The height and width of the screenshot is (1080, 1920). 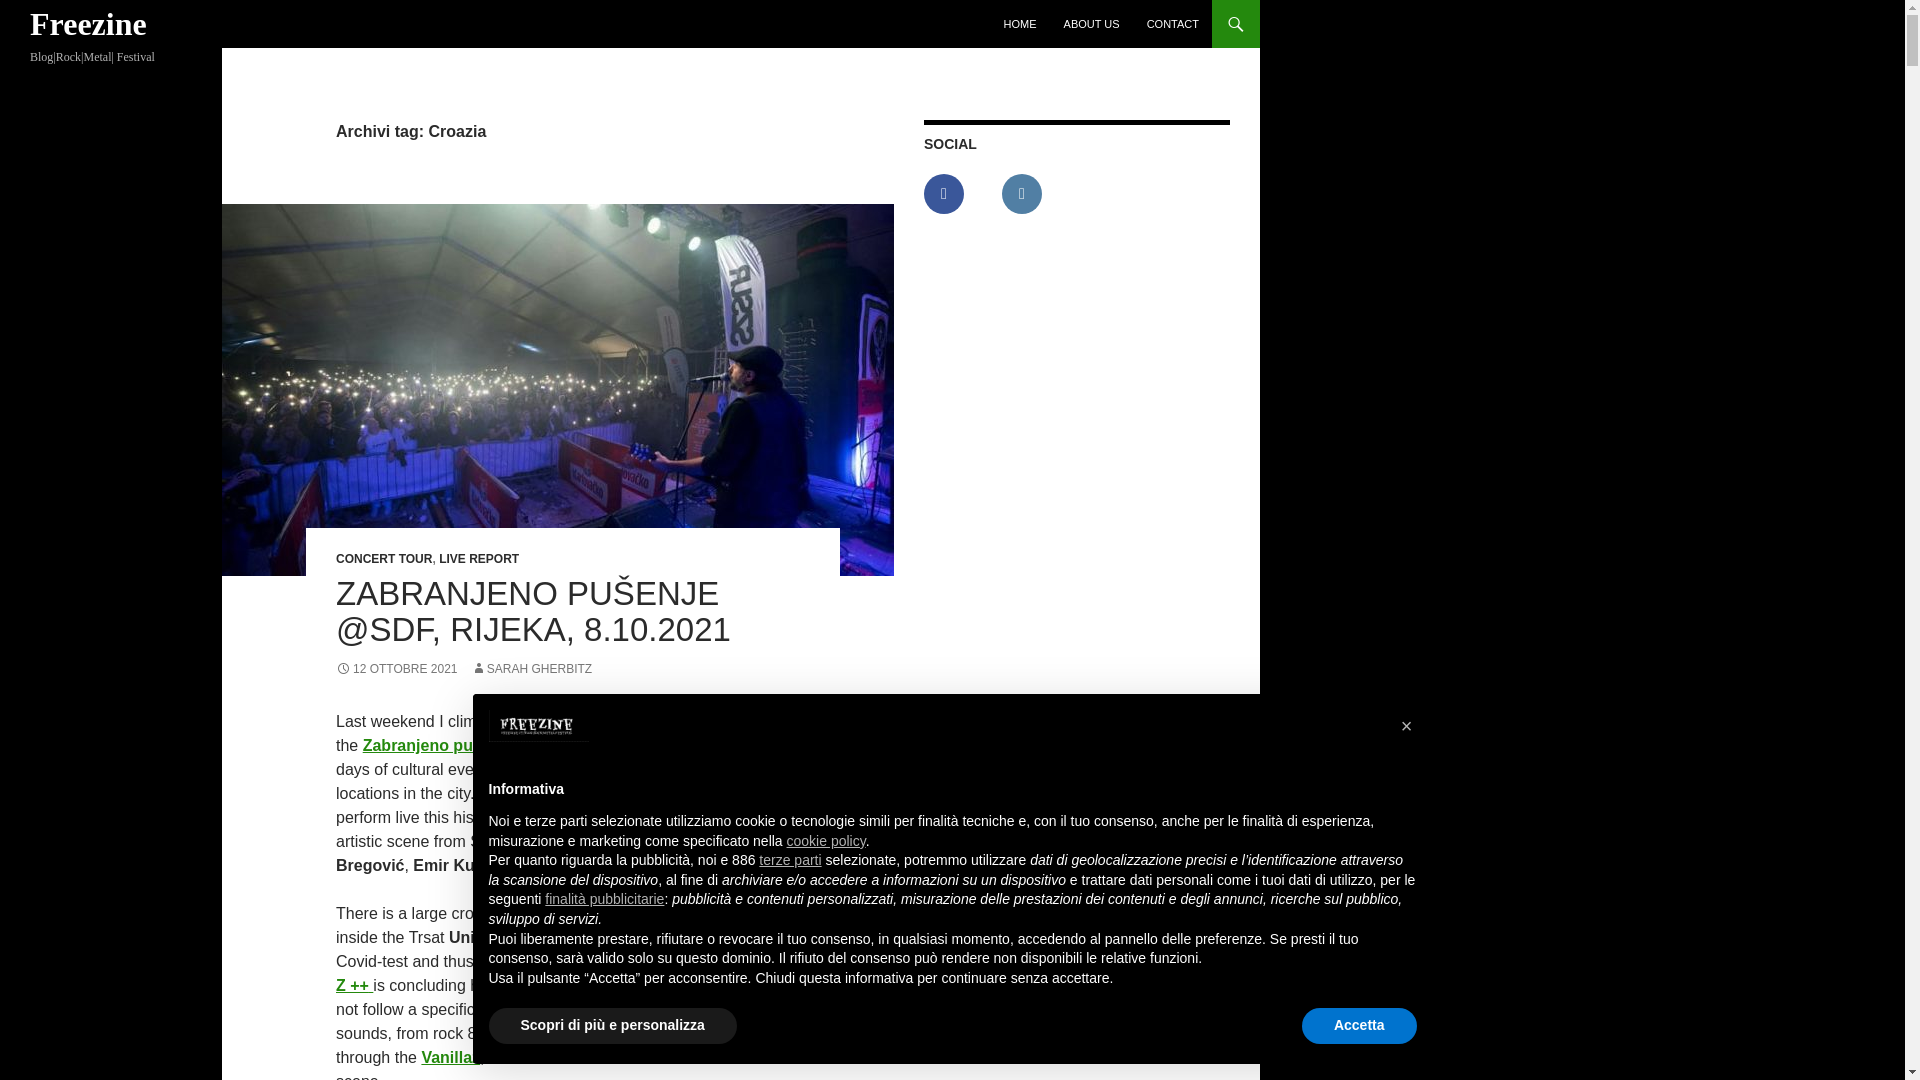 What do you see at coordinates (88, 24) in the screenshot?
I see `Freezine` at bounding box center [88, 24].